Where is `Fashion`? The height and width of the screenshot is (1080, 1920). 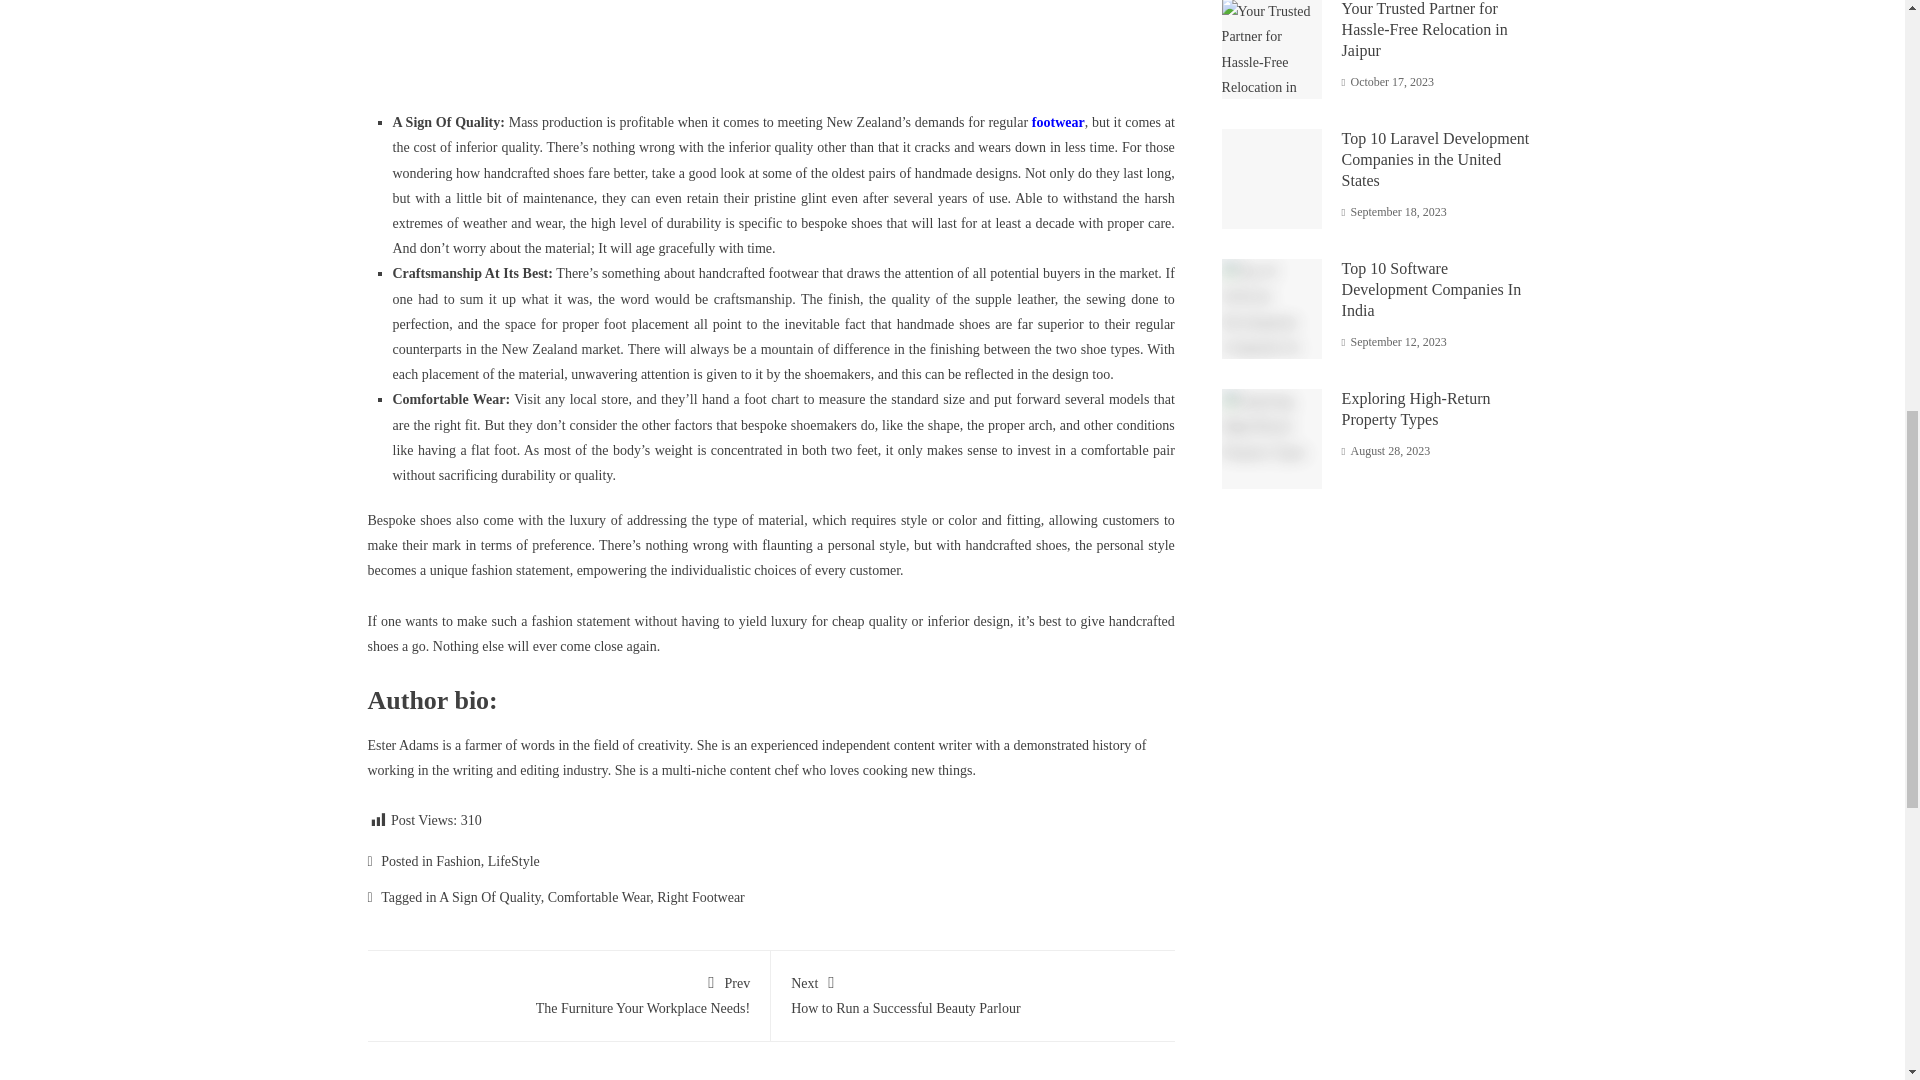
Fashion is located at coordinates (458, 862).